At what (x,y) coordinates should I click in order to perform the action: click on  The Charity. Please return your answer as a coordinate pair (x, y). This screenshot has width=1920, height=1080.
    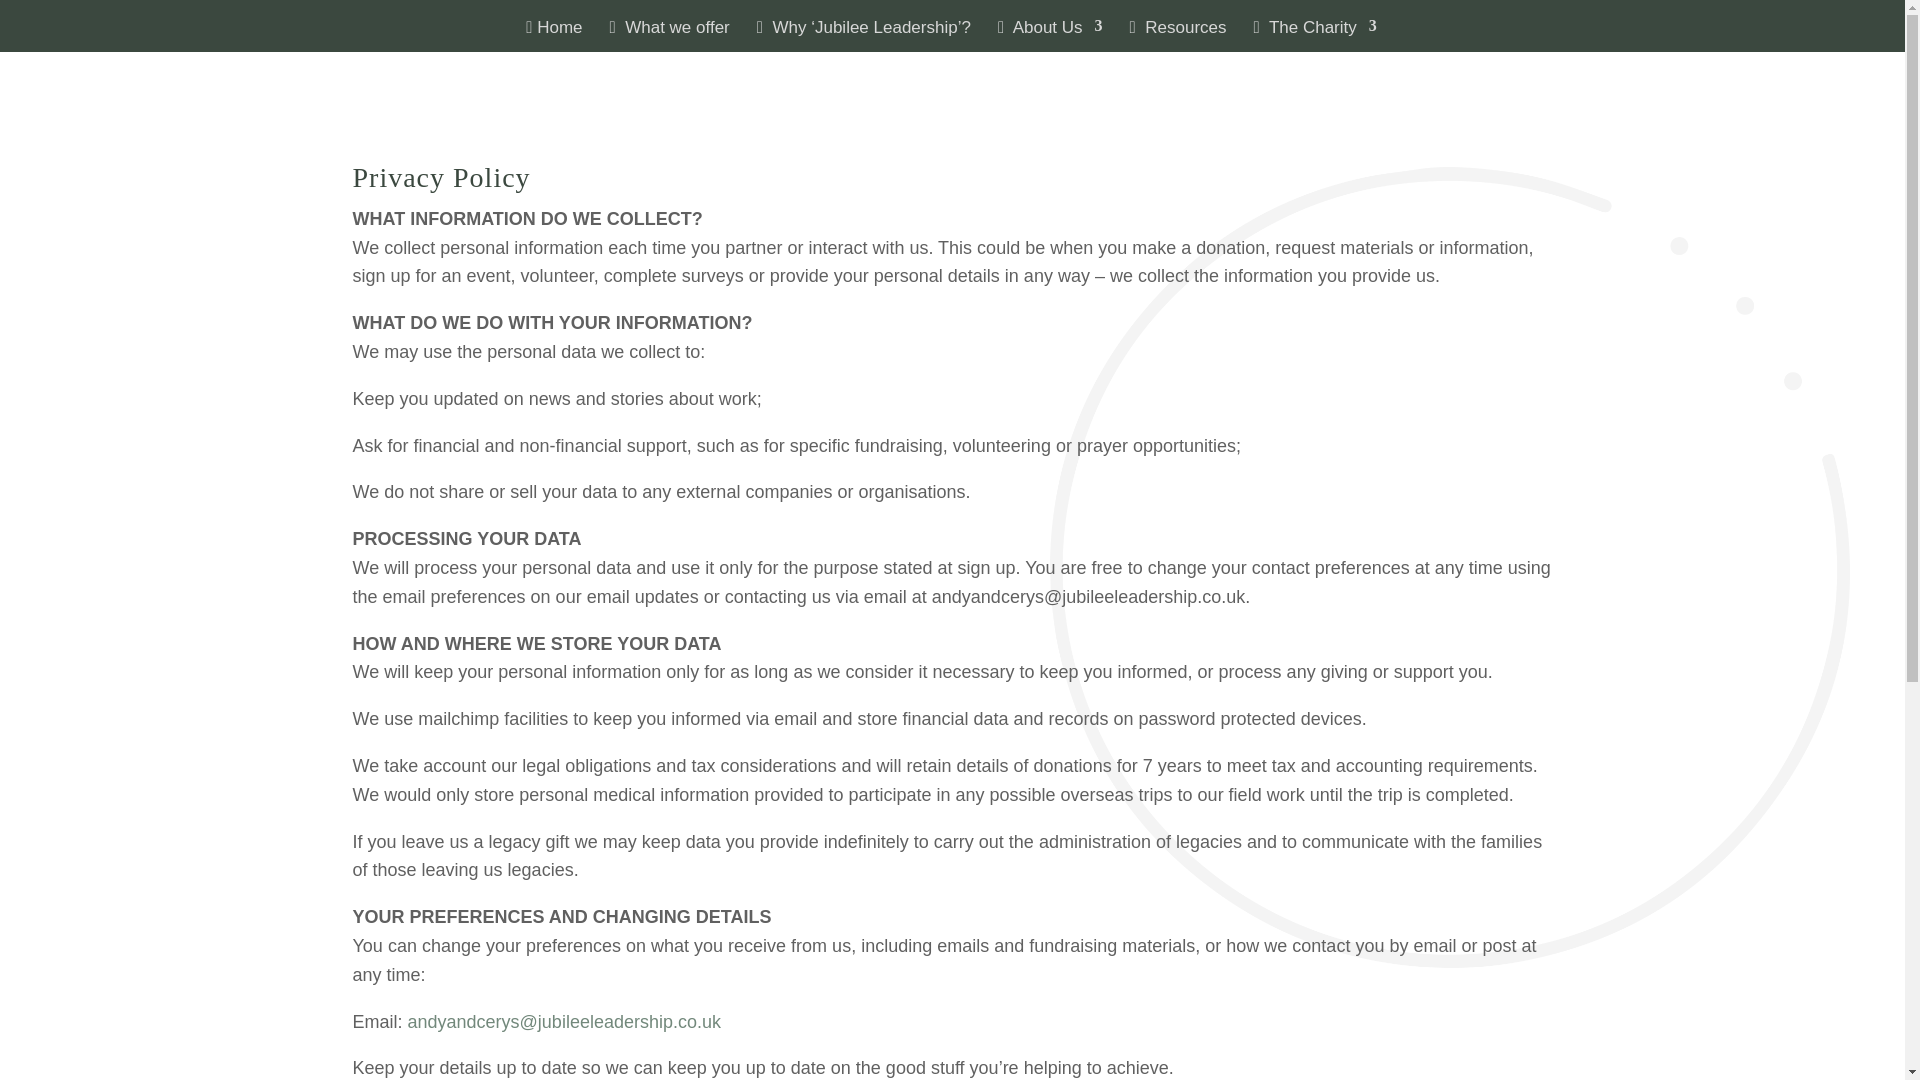
    Looking at the image, I should click on (1314, 35).